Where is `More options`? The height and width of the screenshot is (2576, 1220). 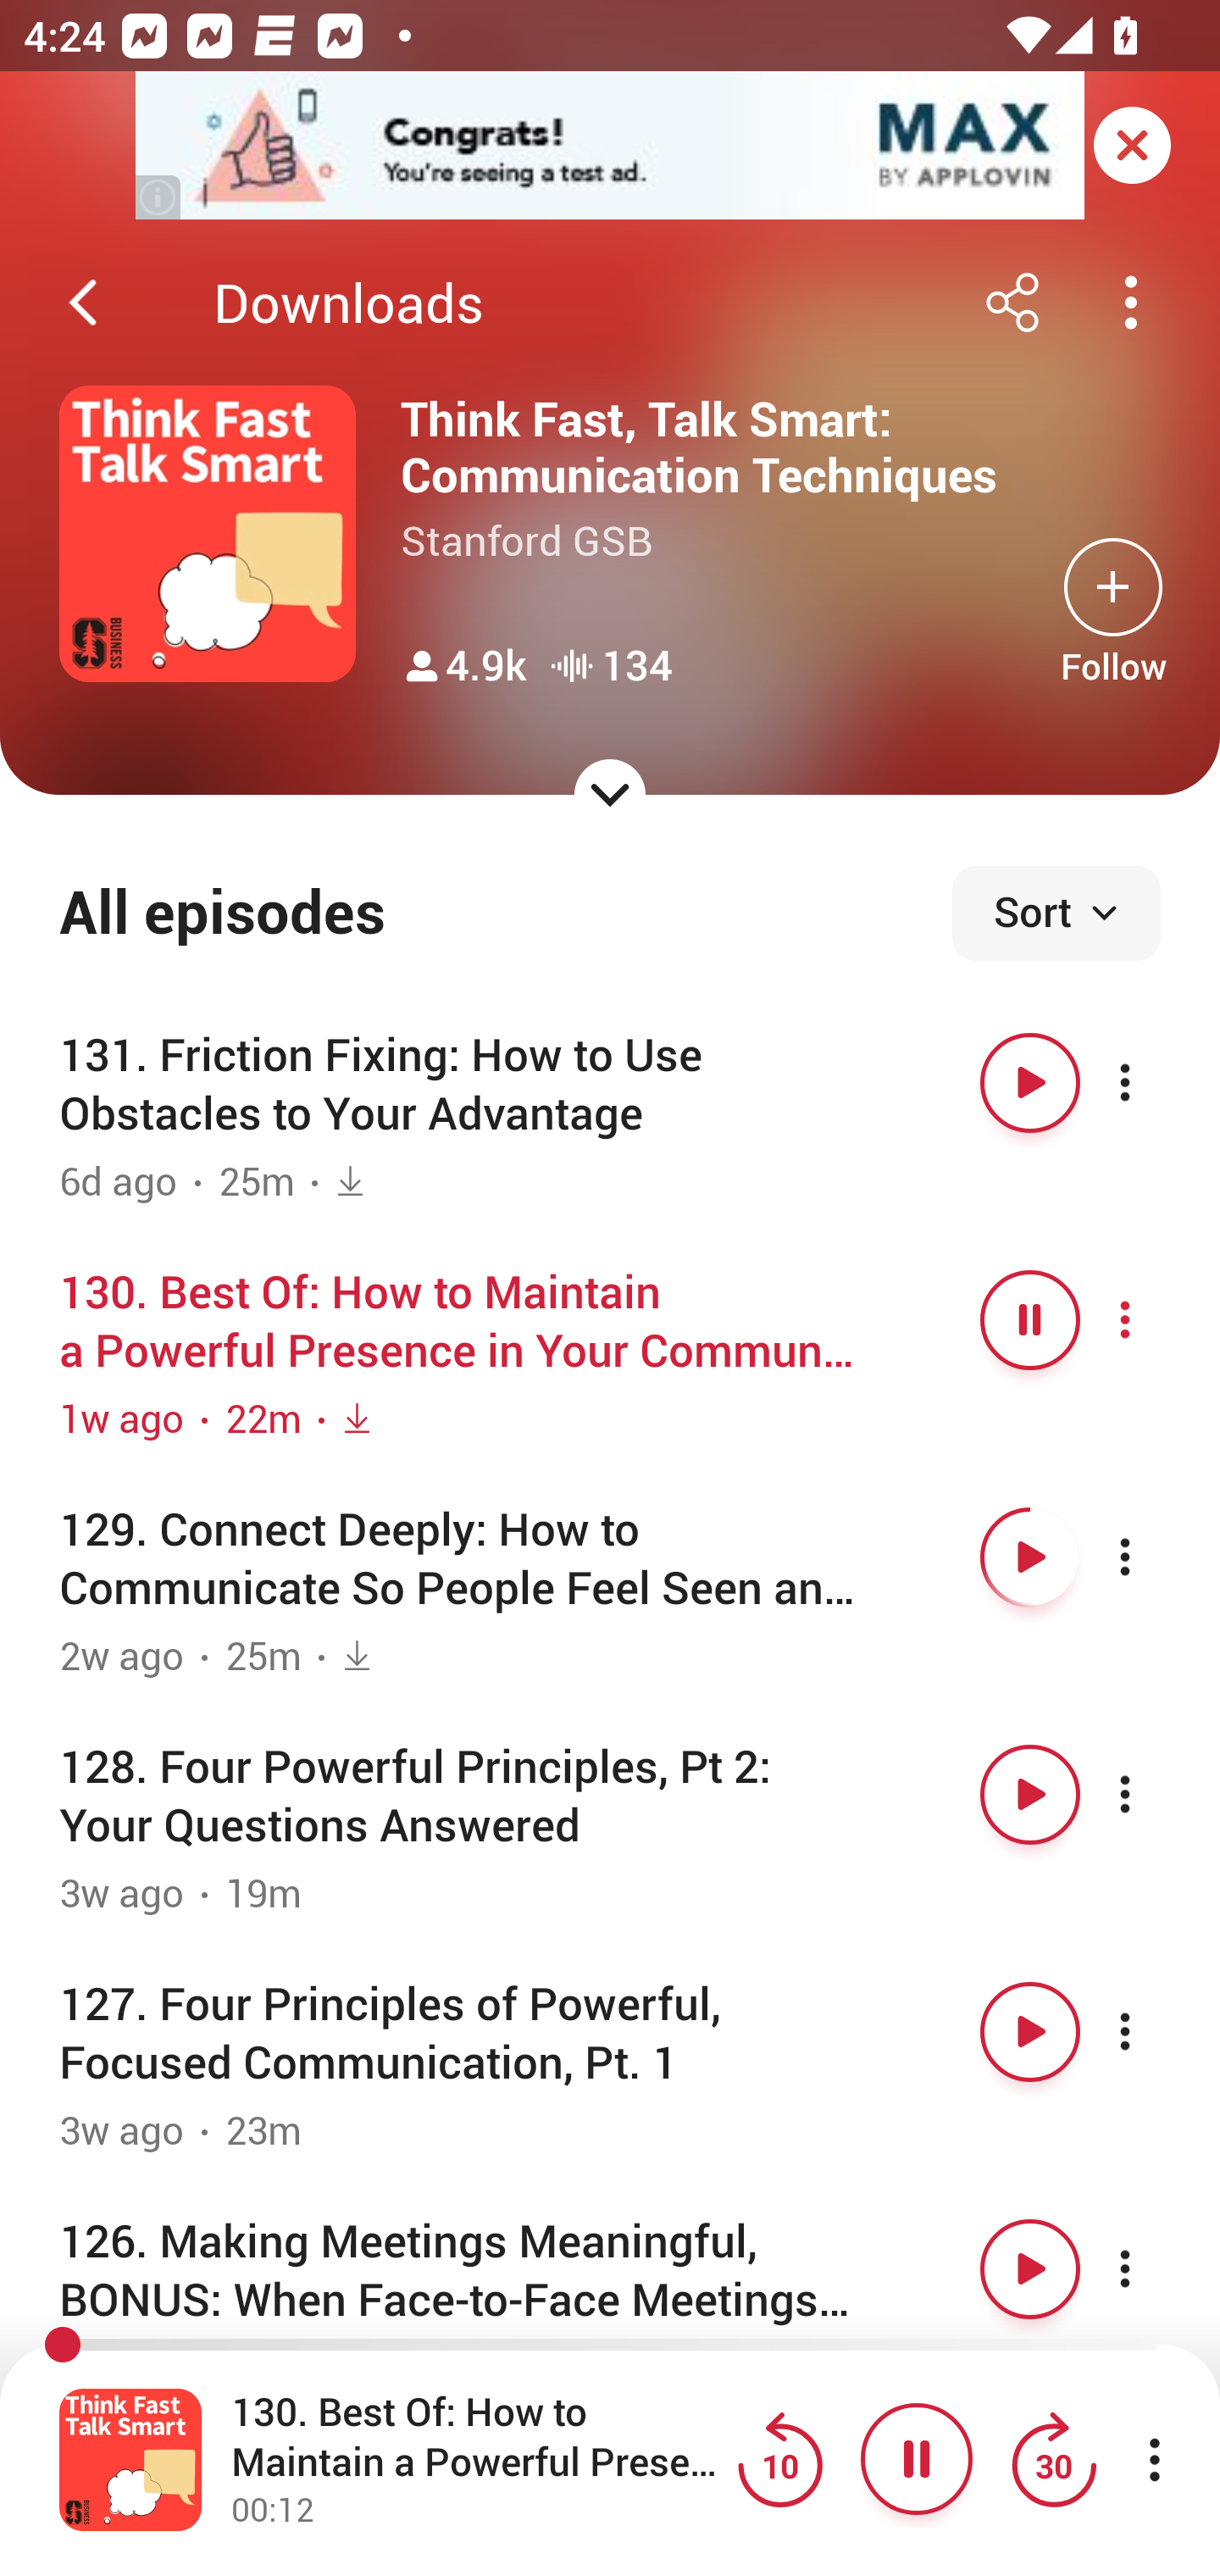
More options is located at coordinates (1154, 1793).